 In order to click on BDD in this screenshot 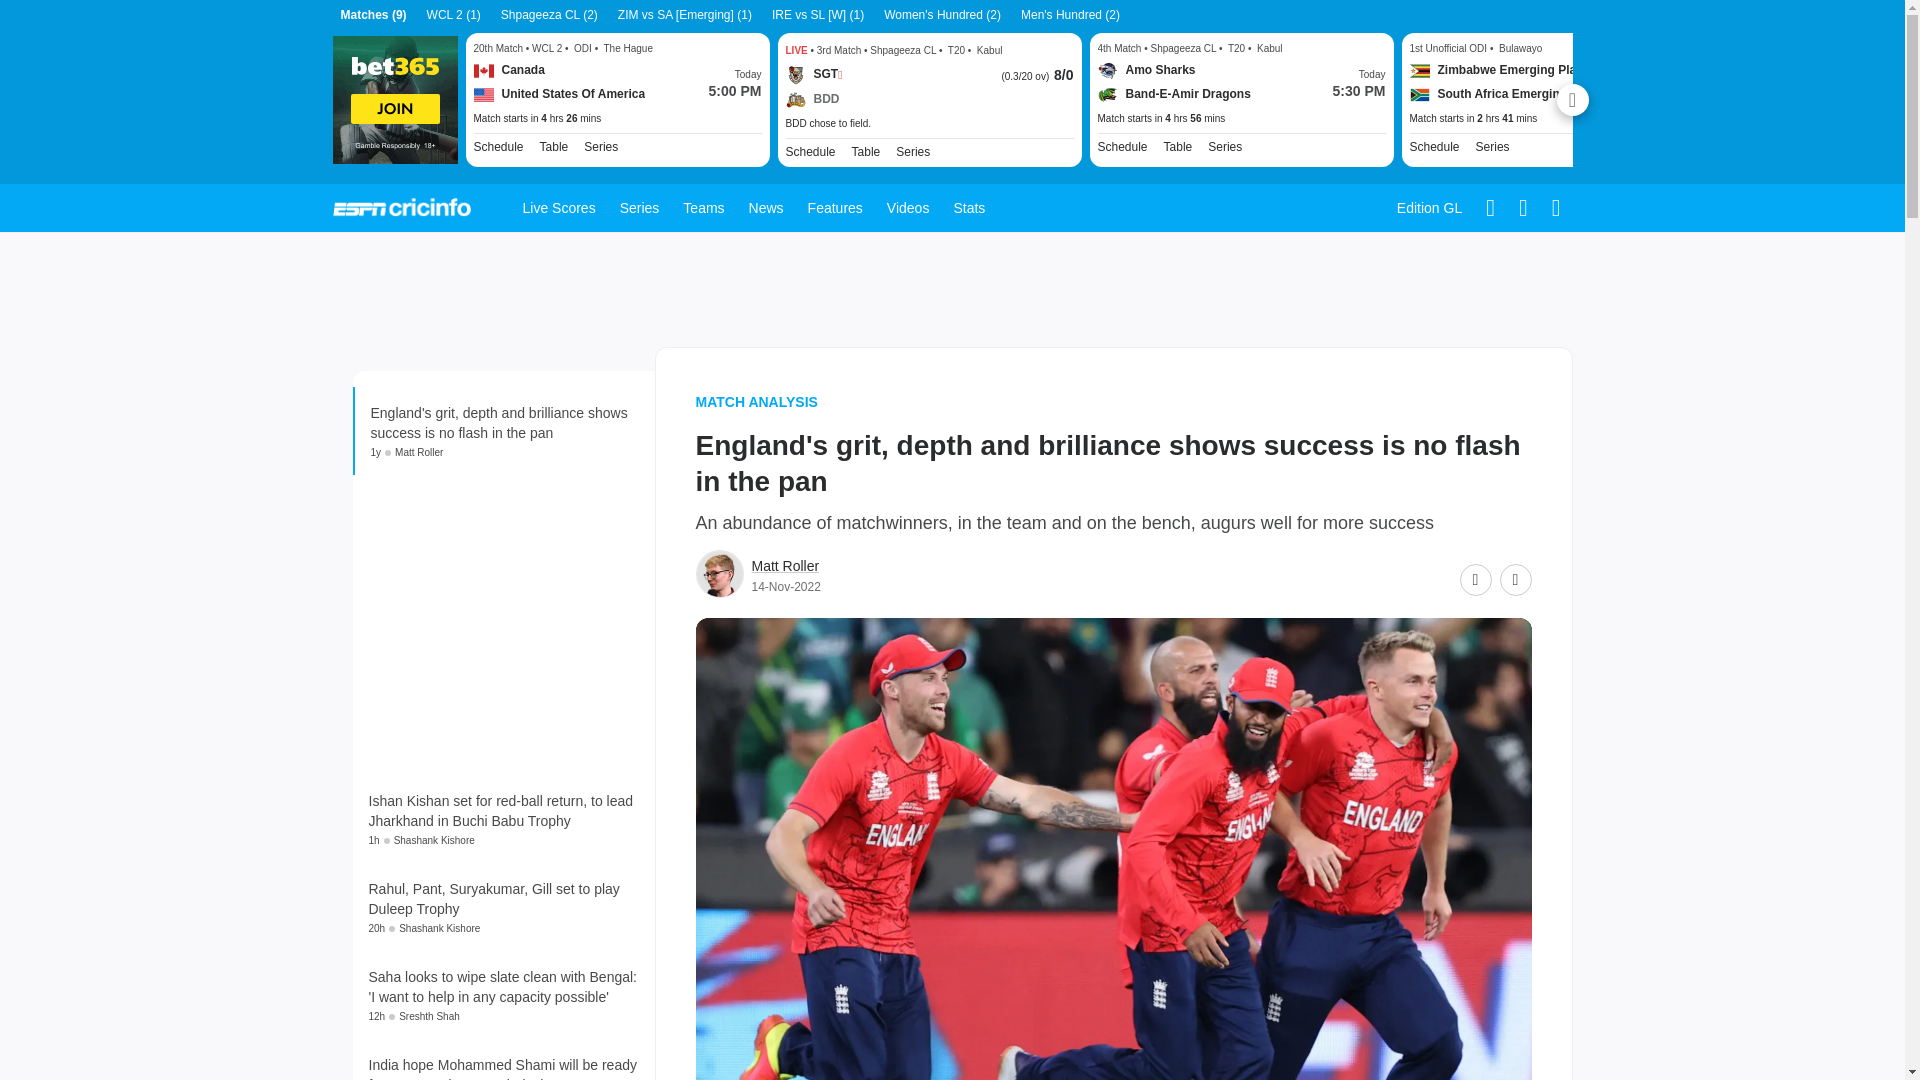, I will do `click(812, 100)`.